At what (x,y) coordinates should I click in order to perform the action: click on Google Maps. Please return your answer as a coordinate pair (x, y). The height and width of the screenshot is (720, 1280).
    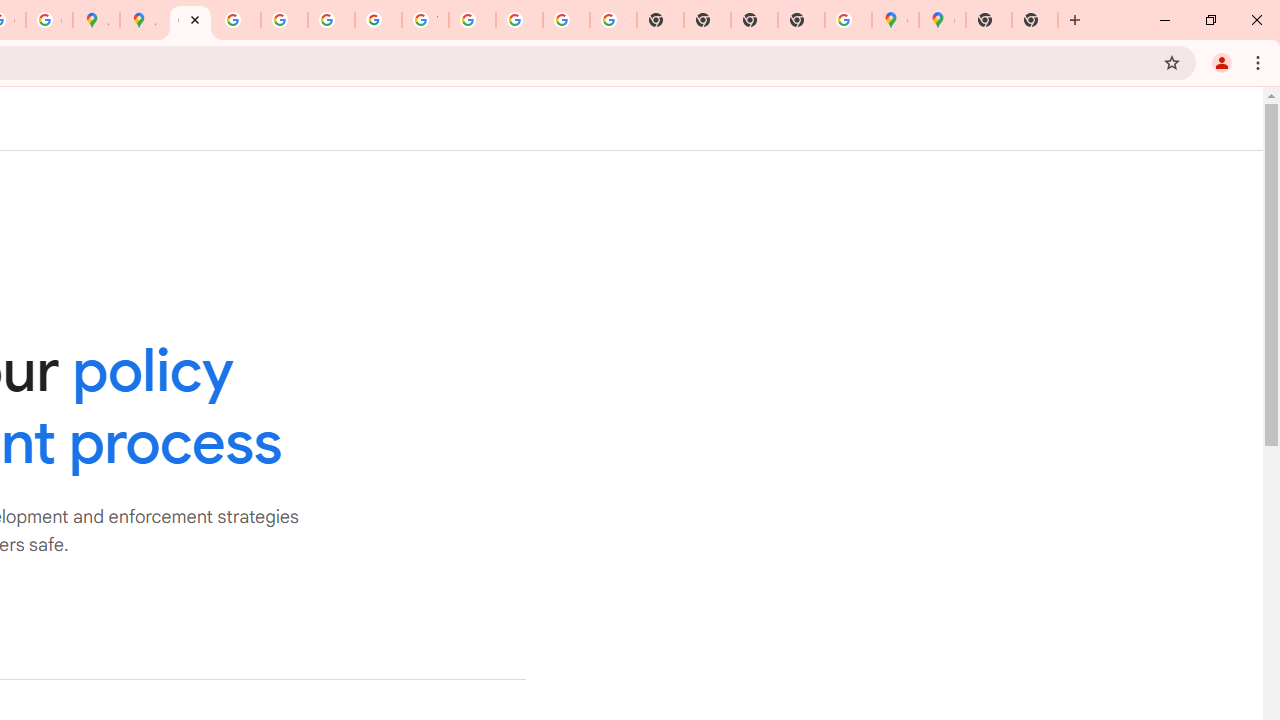
    Looking at the image, I should click on (942, 20).